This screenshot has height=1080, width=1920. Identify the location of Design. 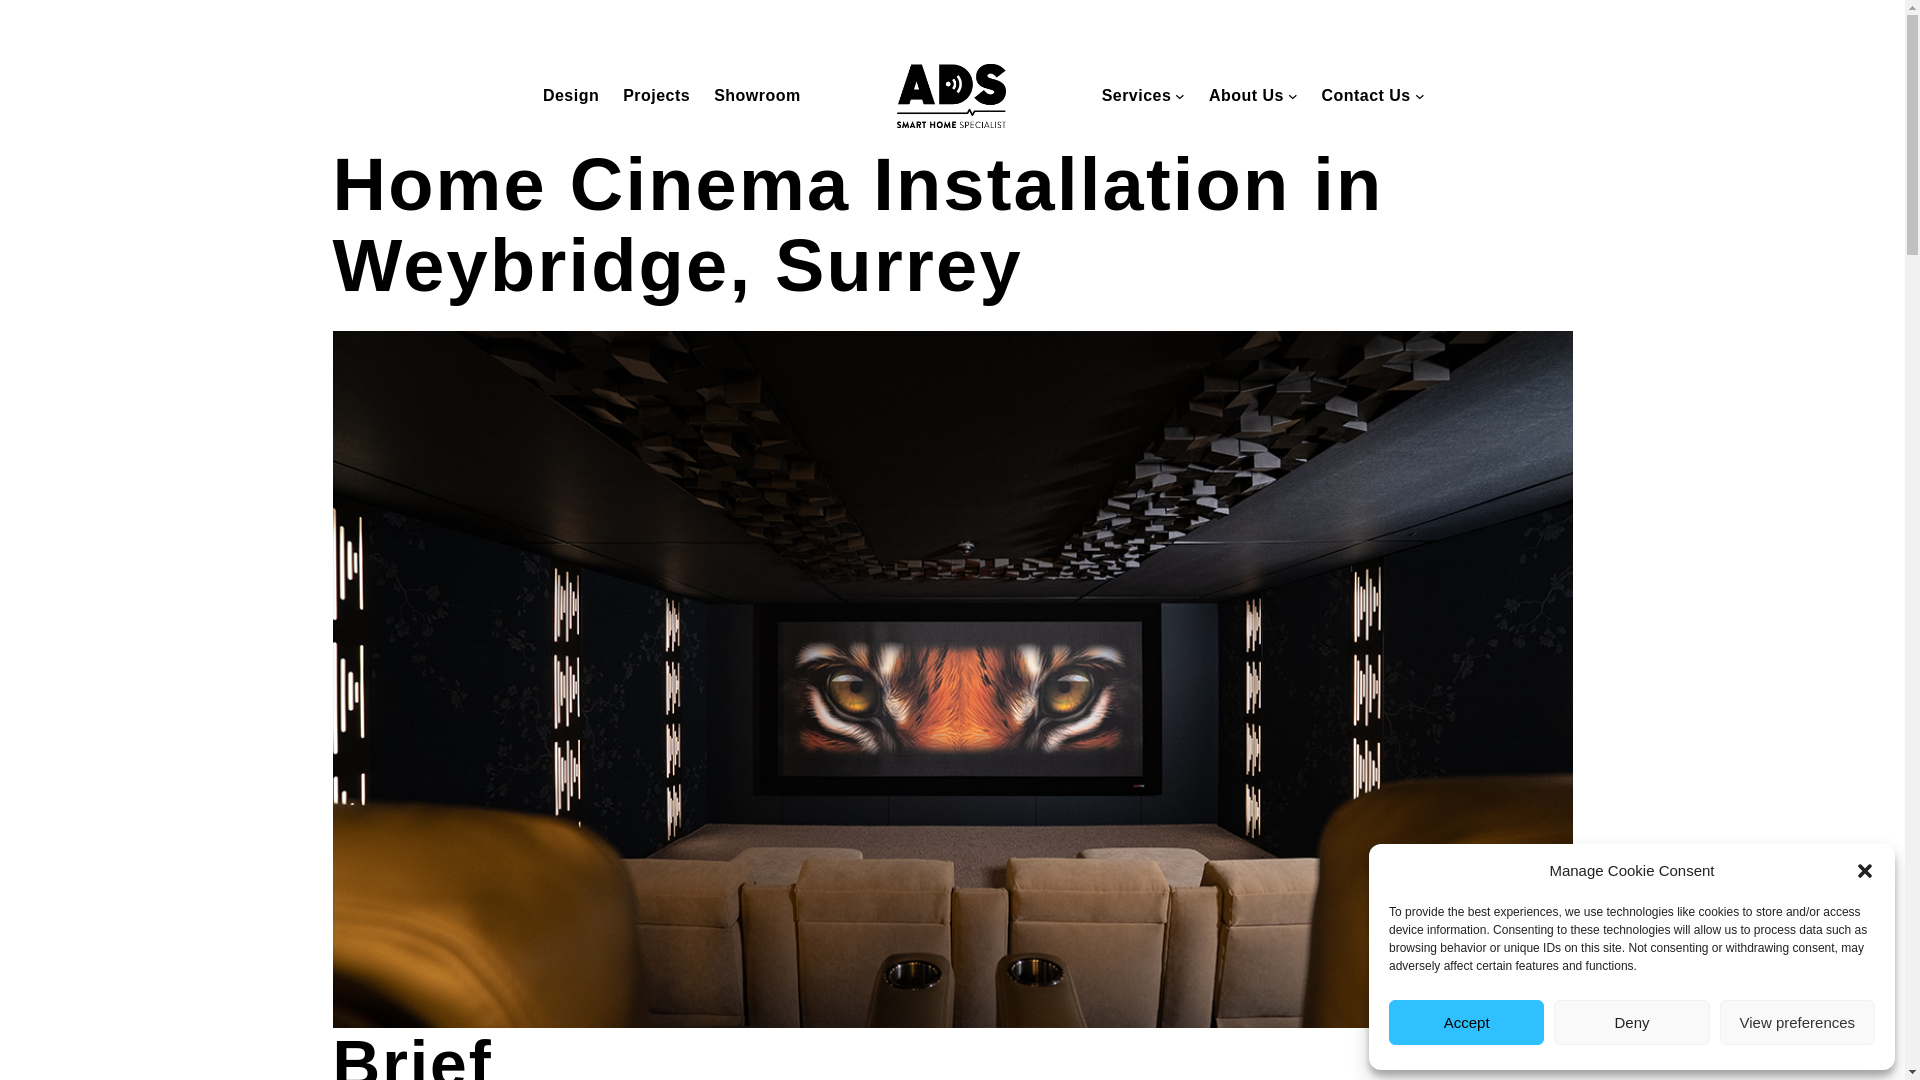
(571, 96).